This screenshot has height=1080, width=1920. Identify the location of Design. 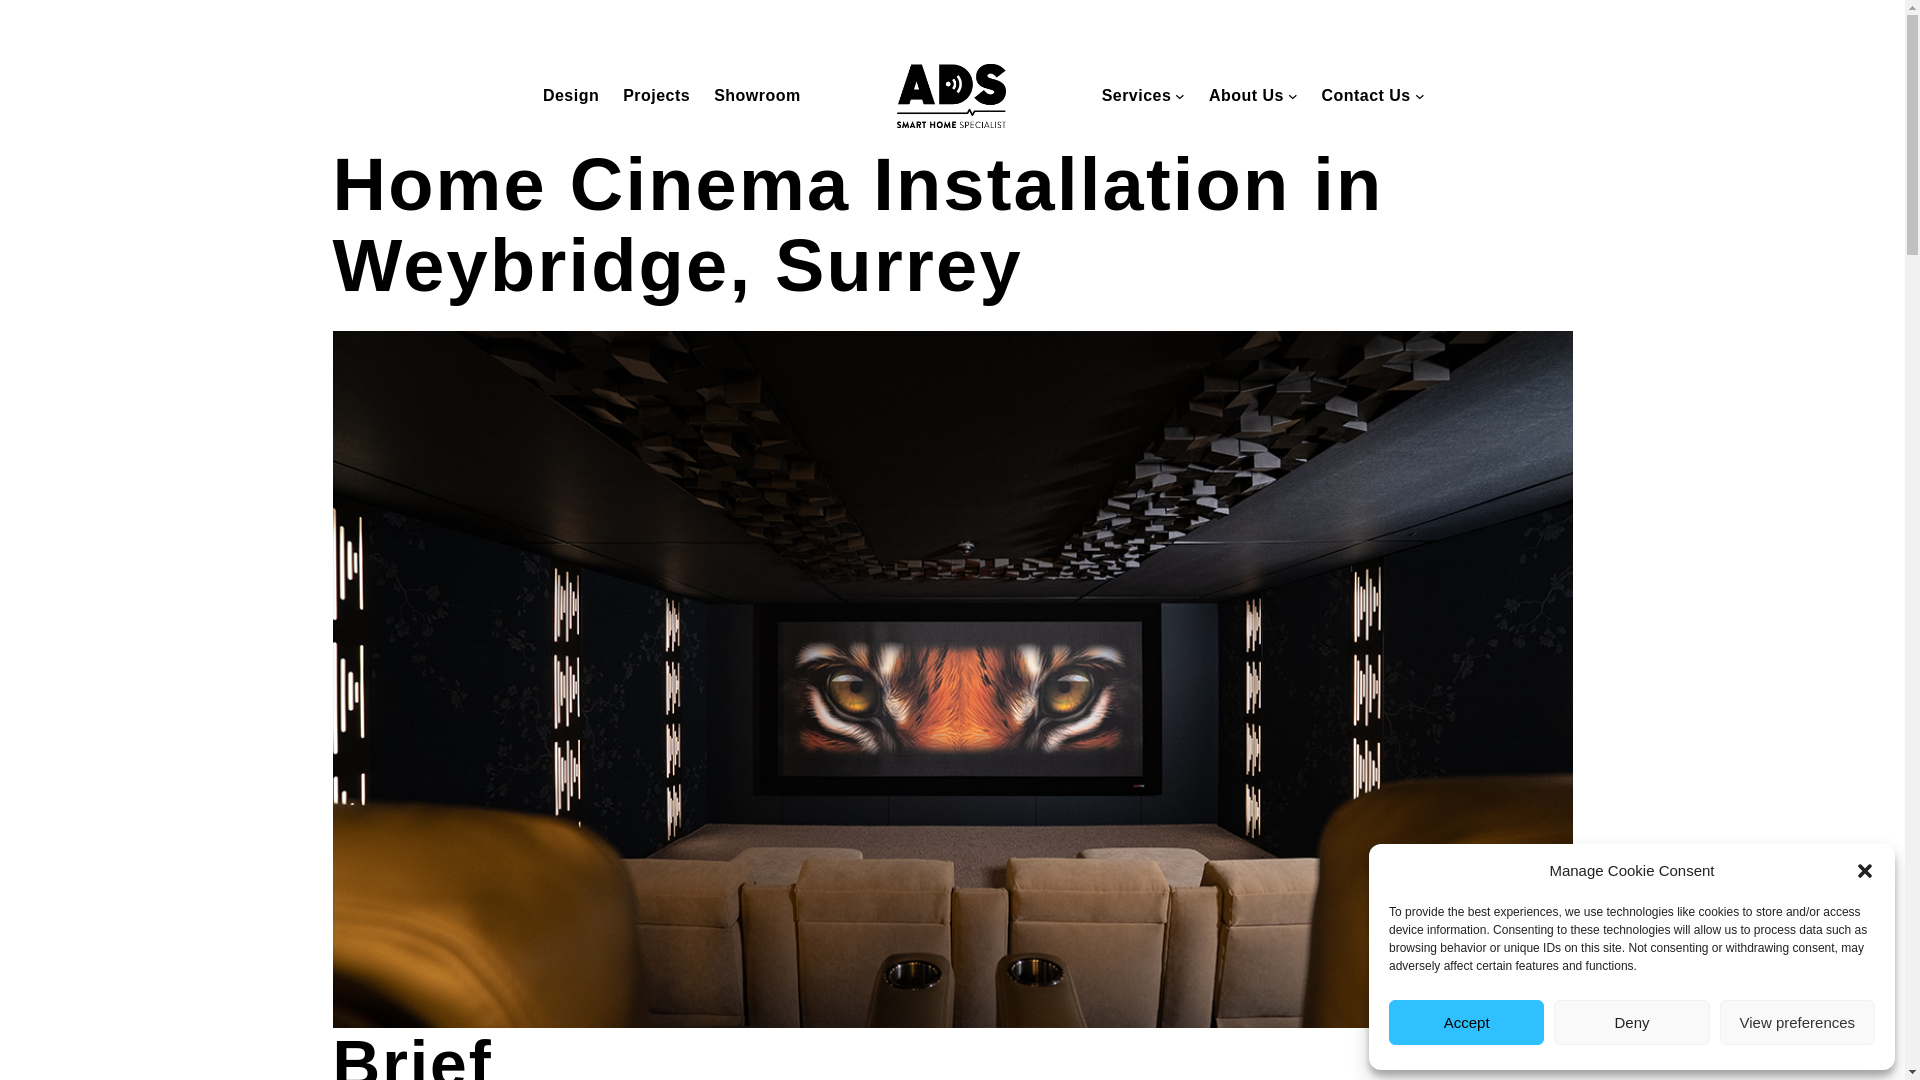
(571, 96).